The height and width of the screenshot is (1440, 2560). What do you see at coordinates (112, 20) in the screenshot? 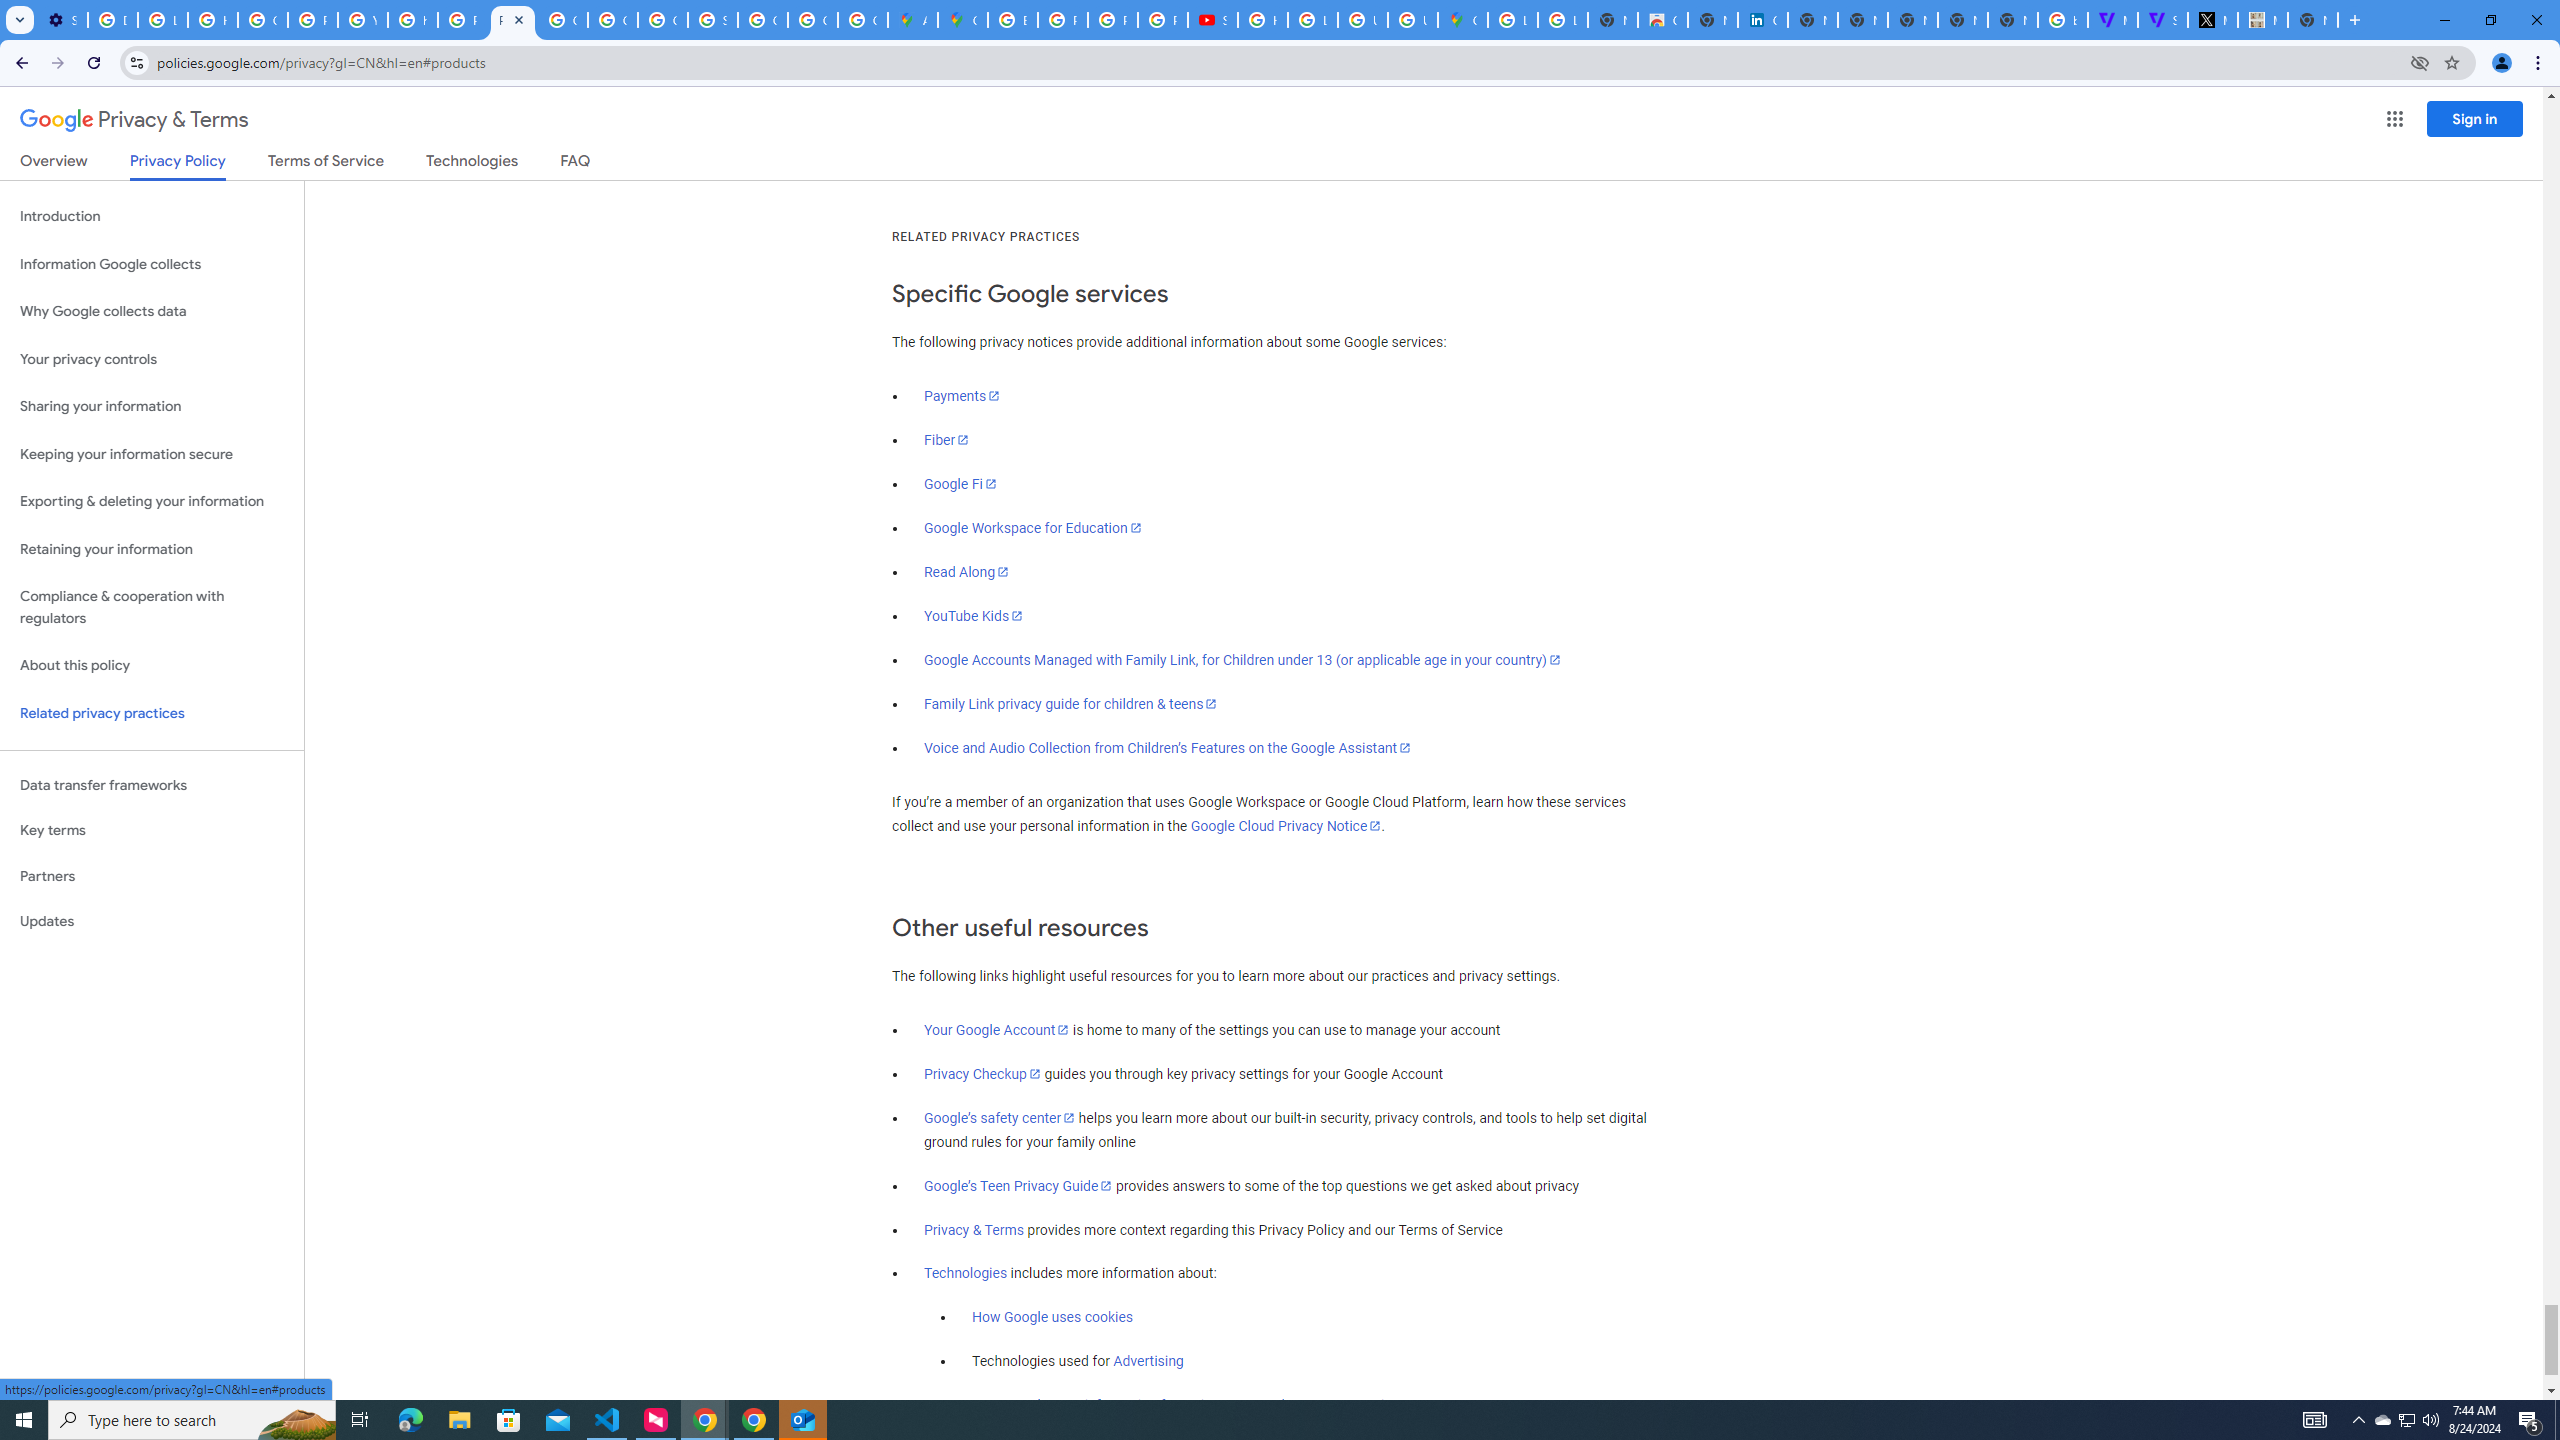
I see `Delete photos & videos - Computer - Google Photos Help` at bounding box center [112, 20].